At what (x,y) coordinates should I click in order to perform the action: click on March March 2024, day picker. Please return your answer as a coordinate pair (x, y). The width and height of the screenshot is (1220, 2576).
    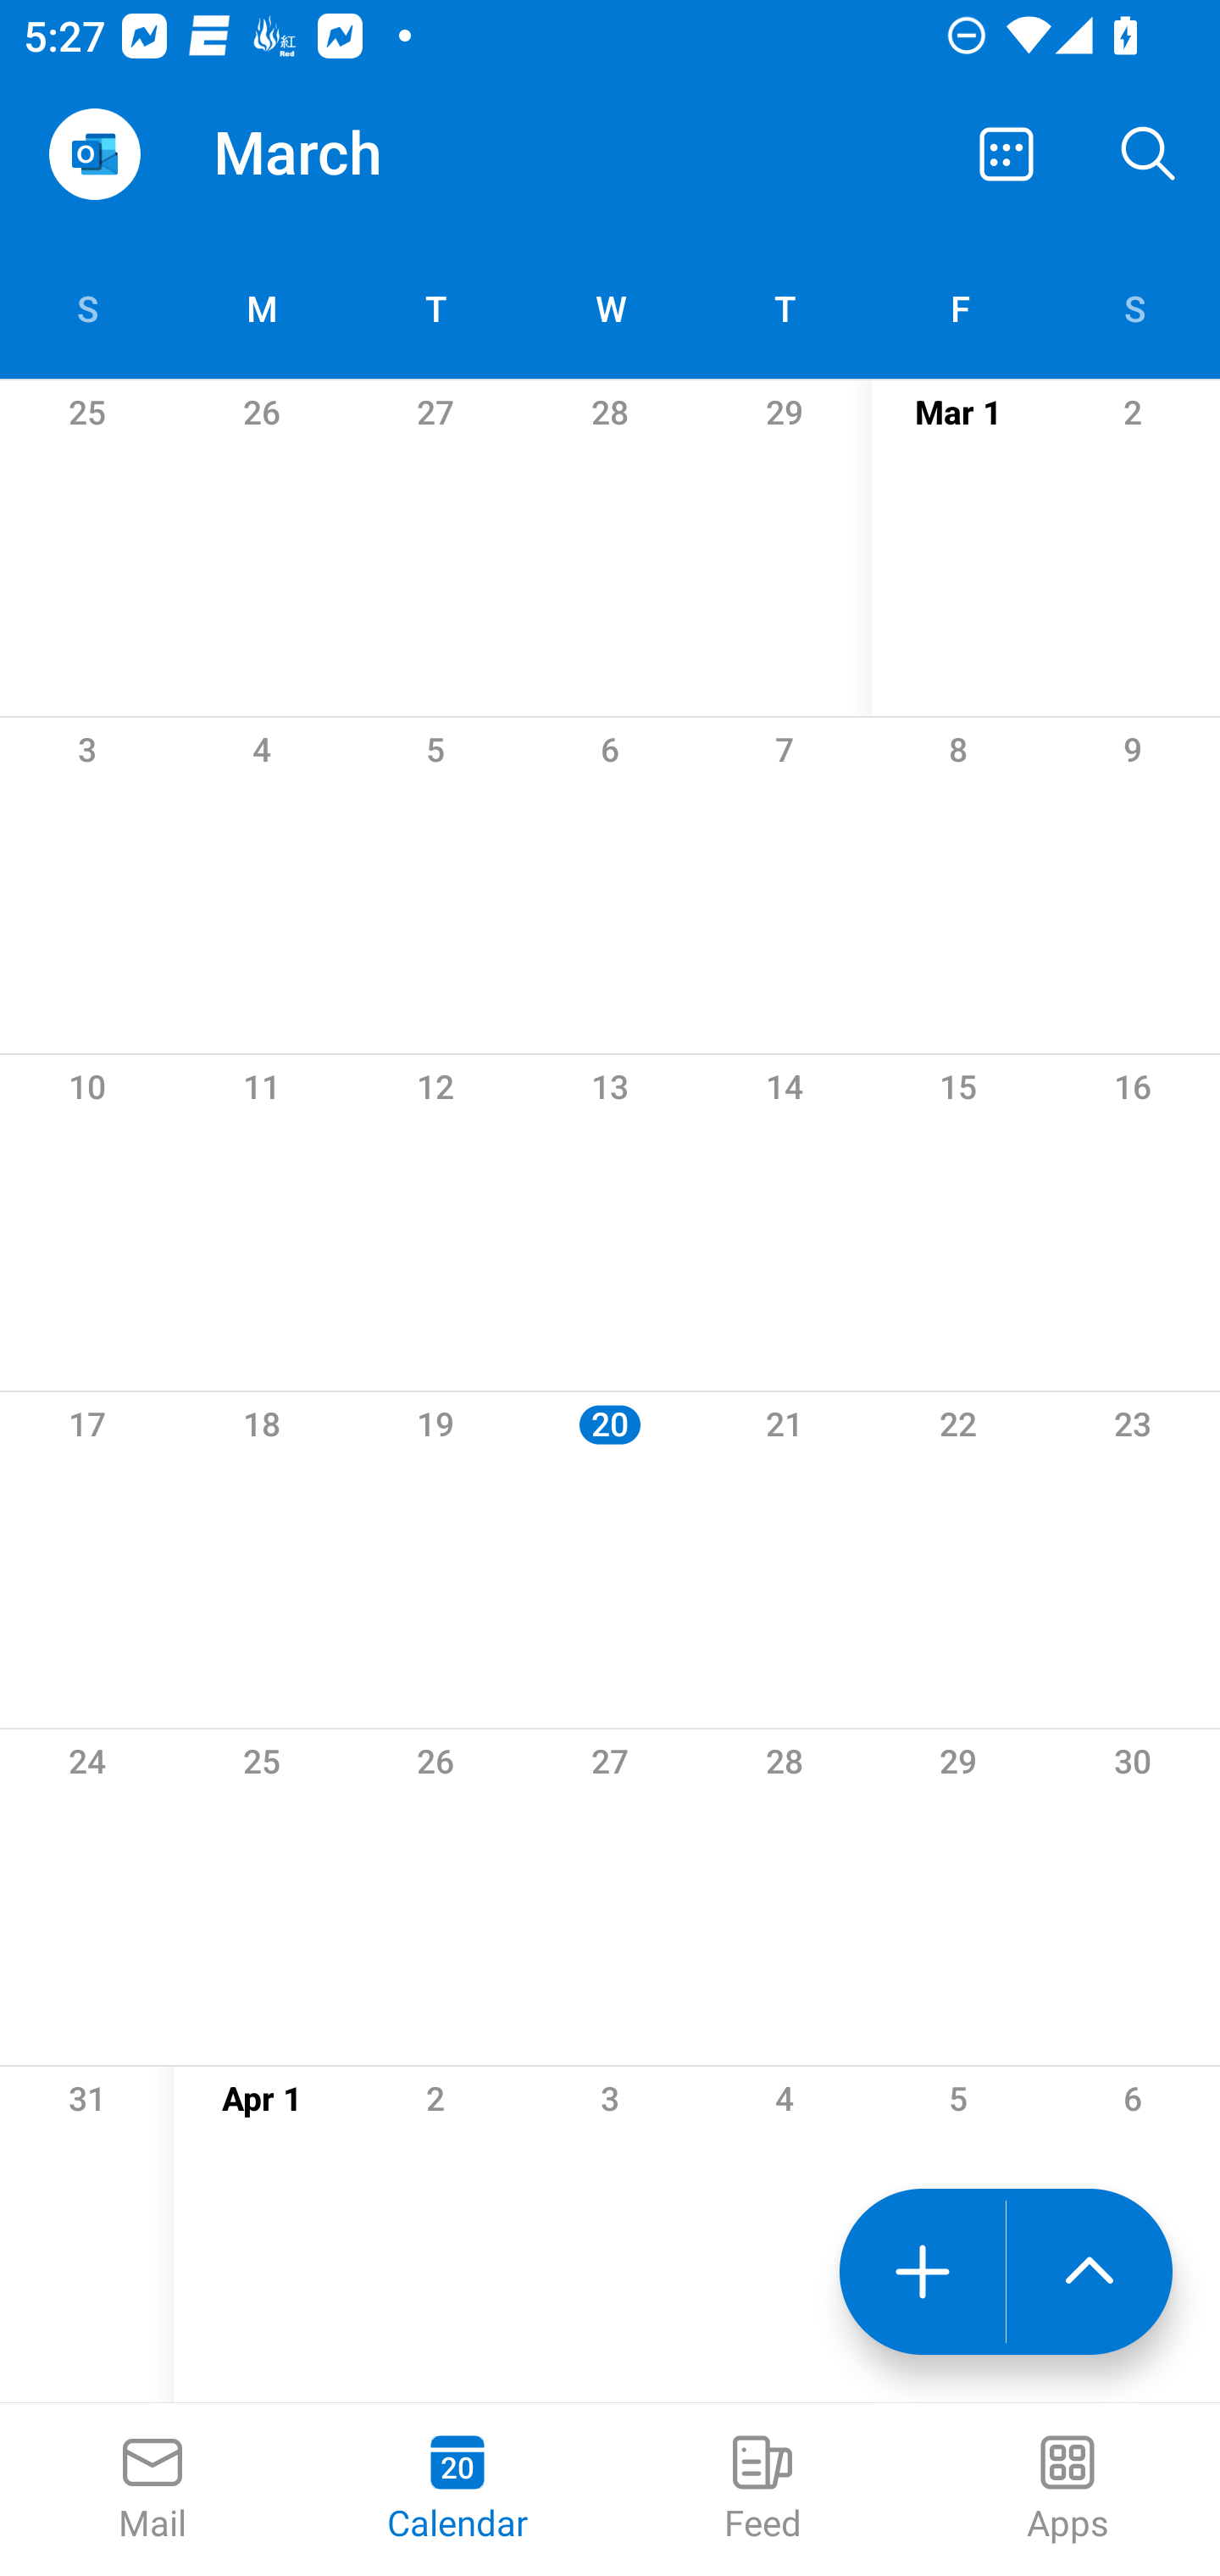
    Looking at the image, I should click on (344, 154).